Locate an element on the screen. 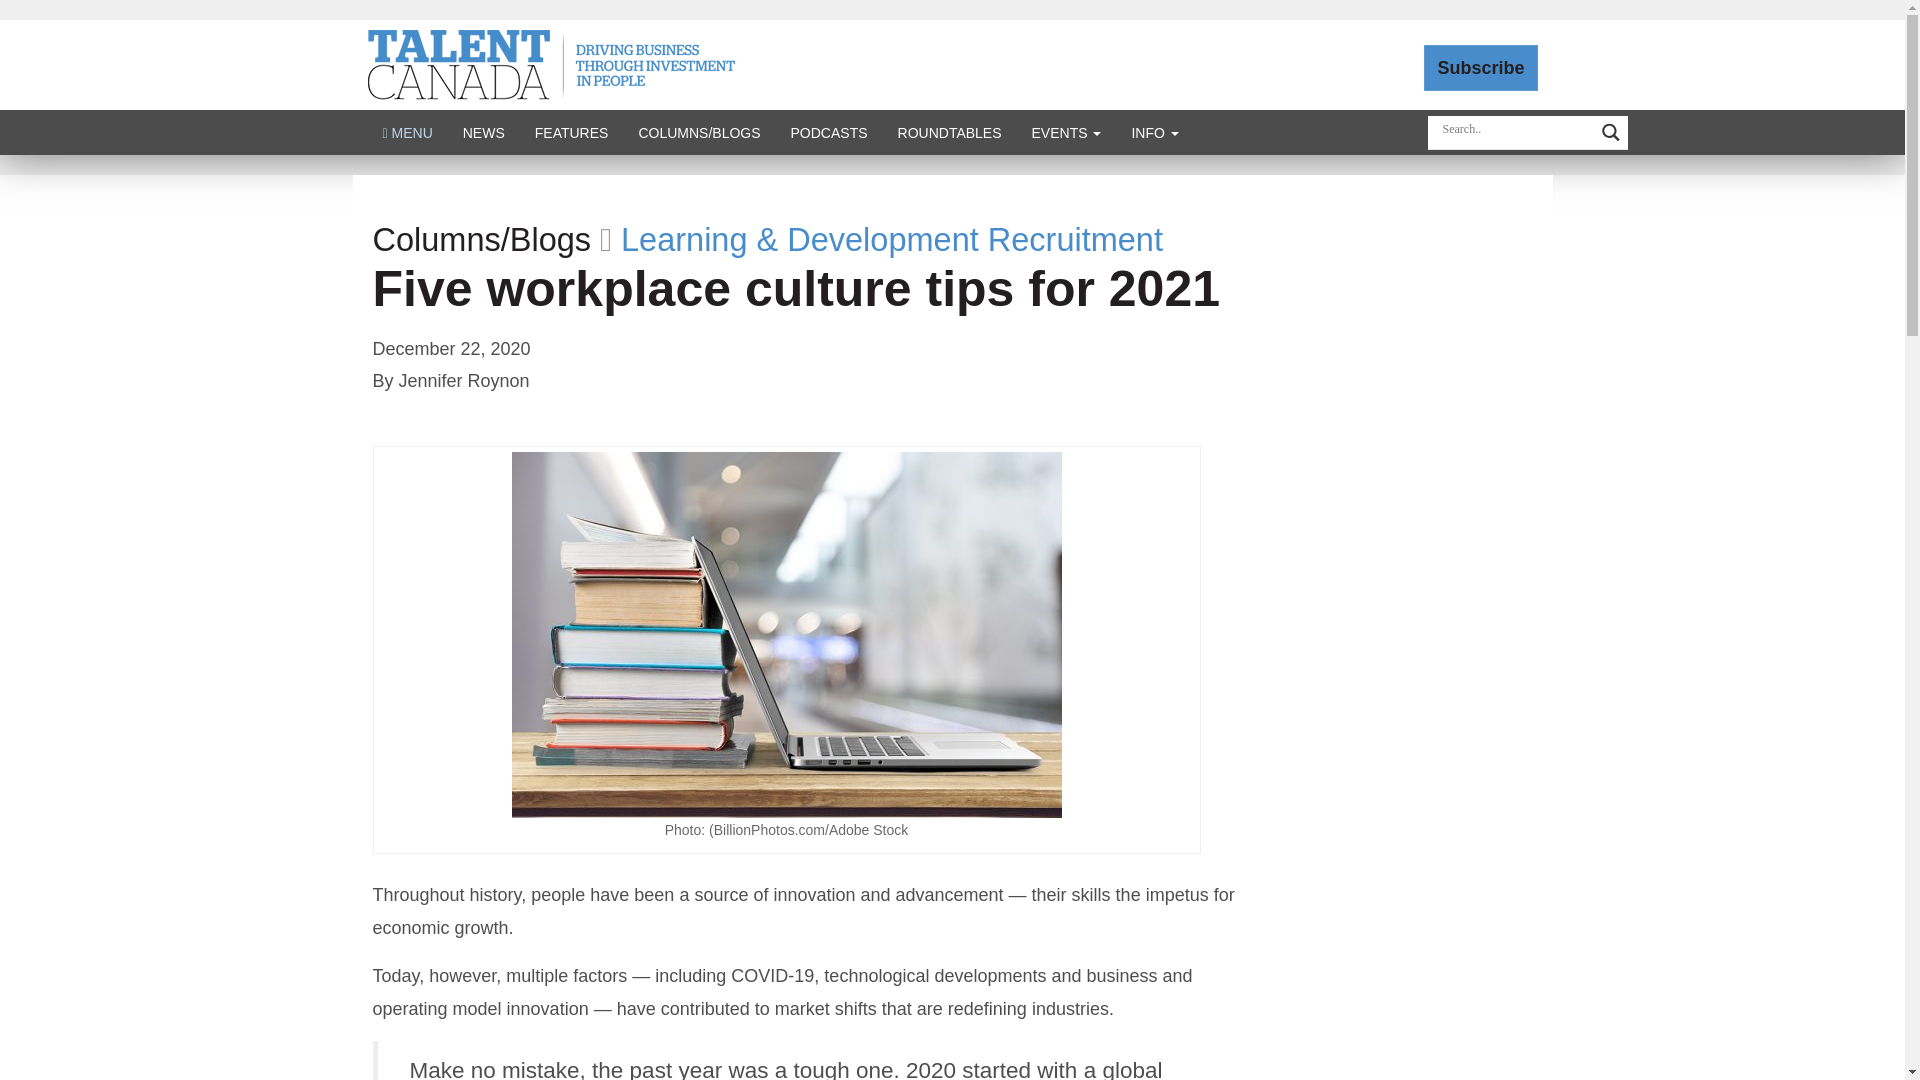 The height and width of the screenshot is (1080, 1920). ROUNDTABLES is located at coordinates (950, 132).